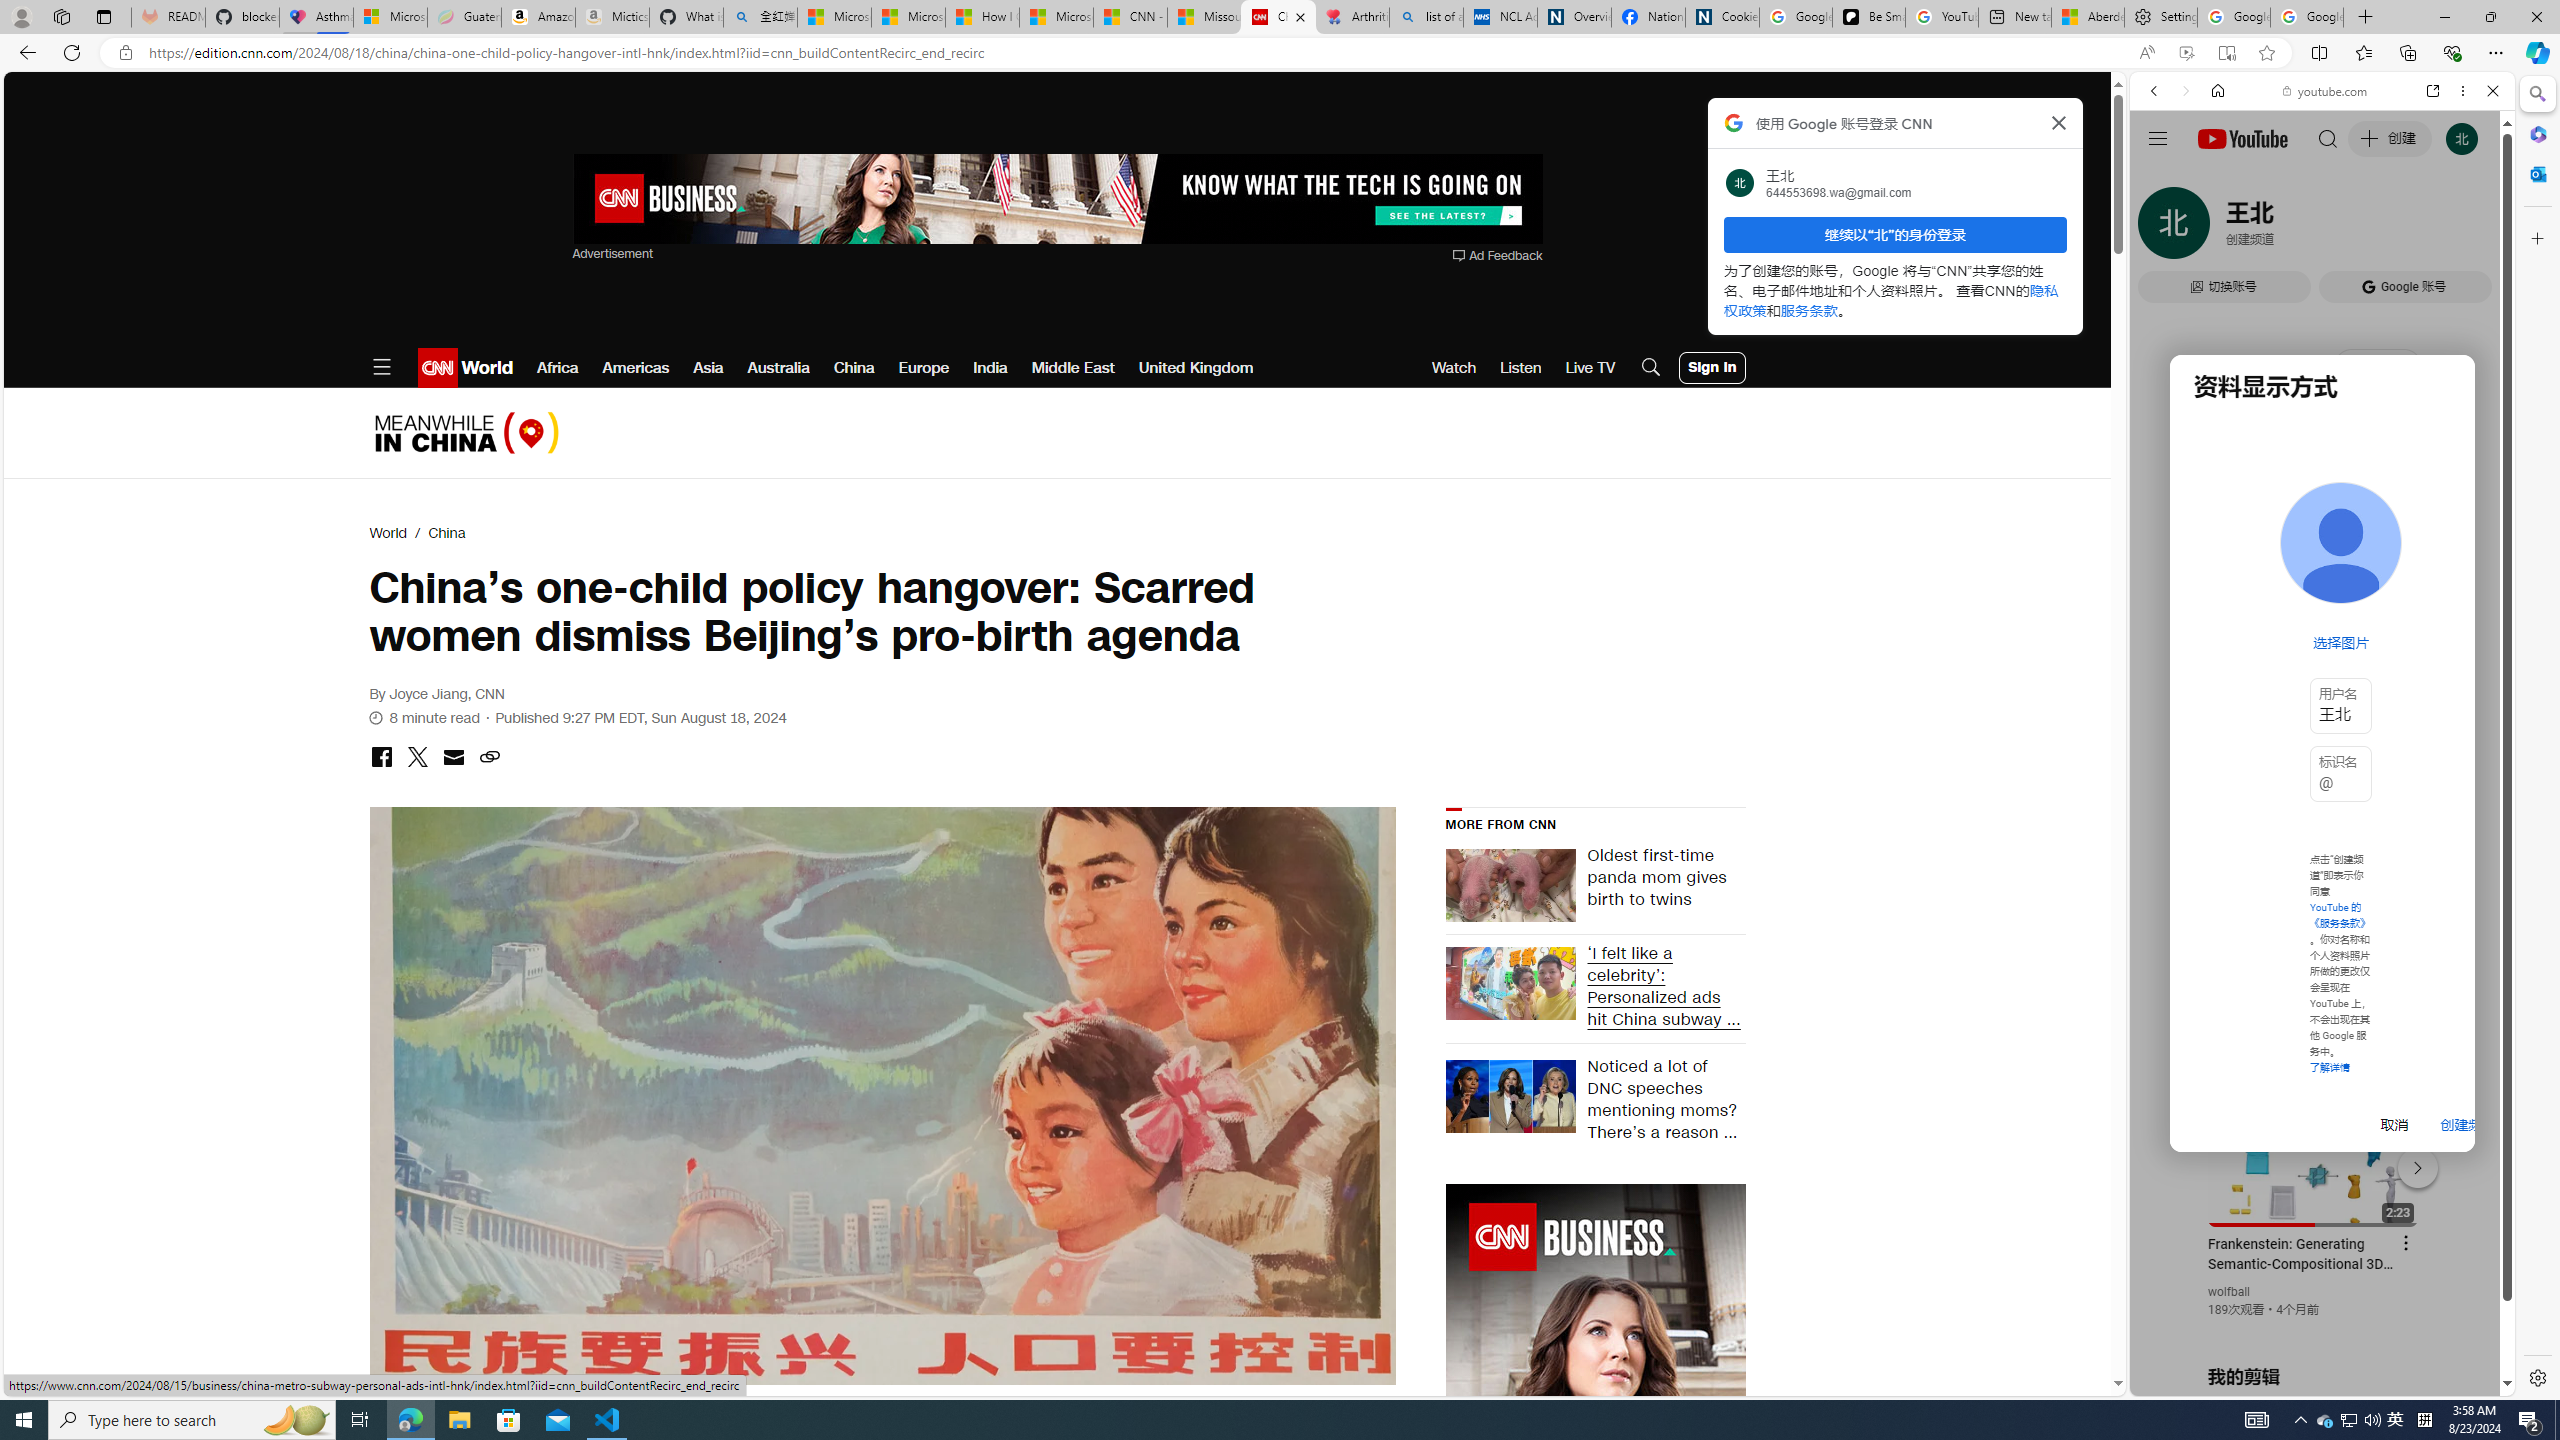  I want to click on US[ju], so click(2196, 1380).